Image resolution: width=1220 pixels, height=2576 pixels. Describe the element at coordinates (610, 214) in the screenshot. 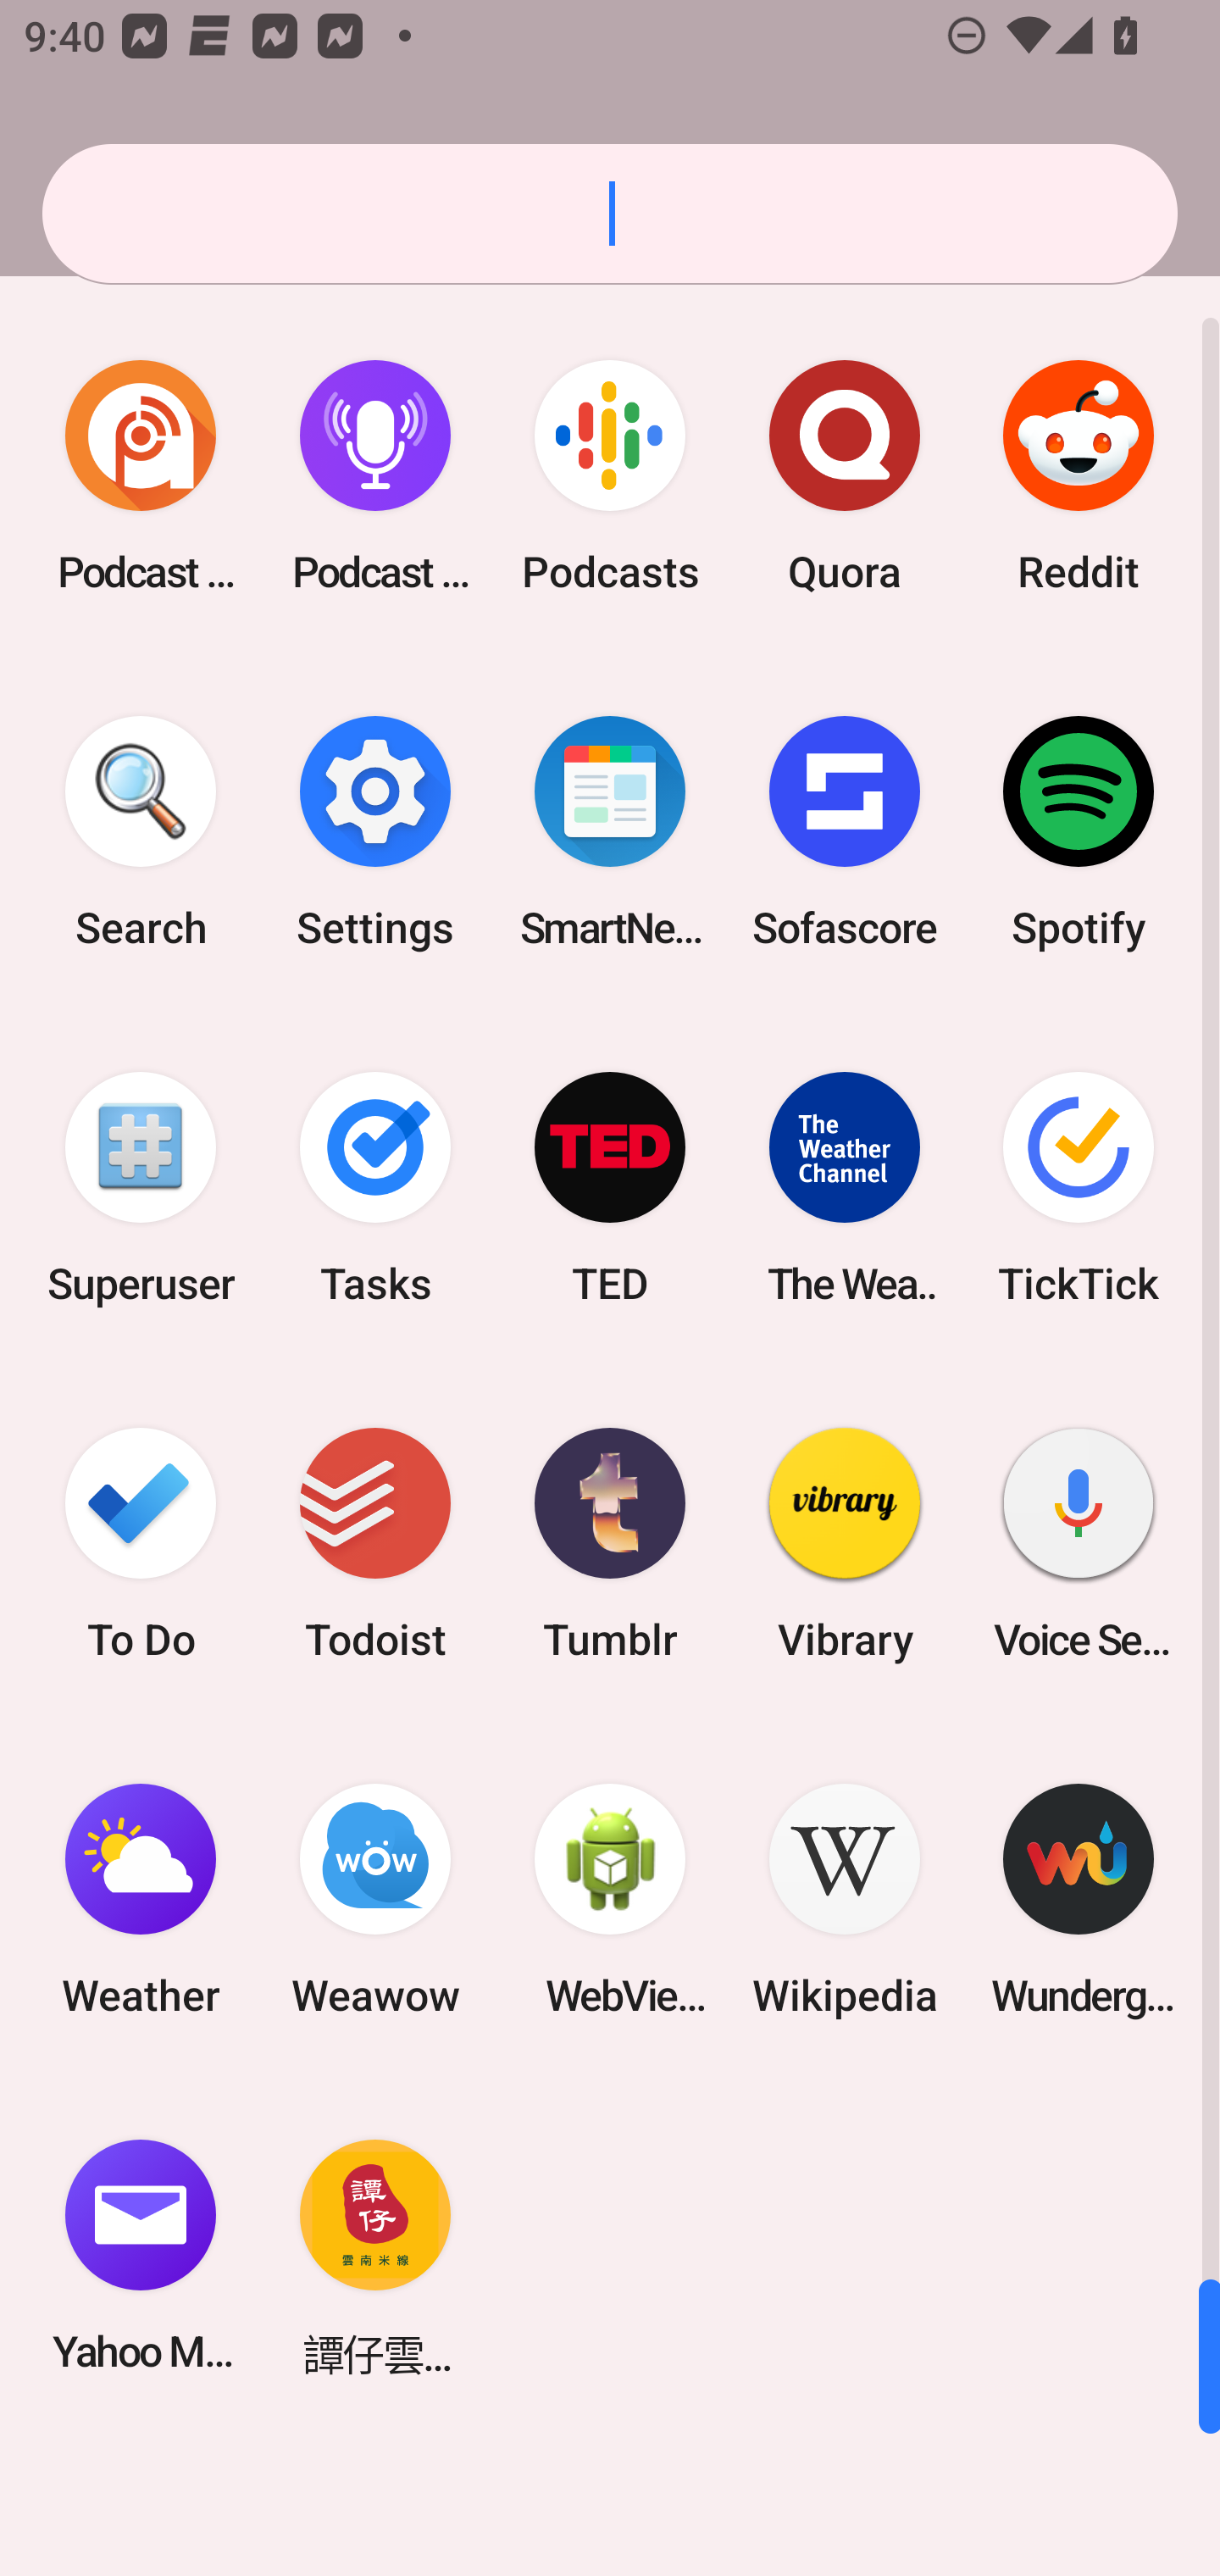

I see `  Search apps` at that location.